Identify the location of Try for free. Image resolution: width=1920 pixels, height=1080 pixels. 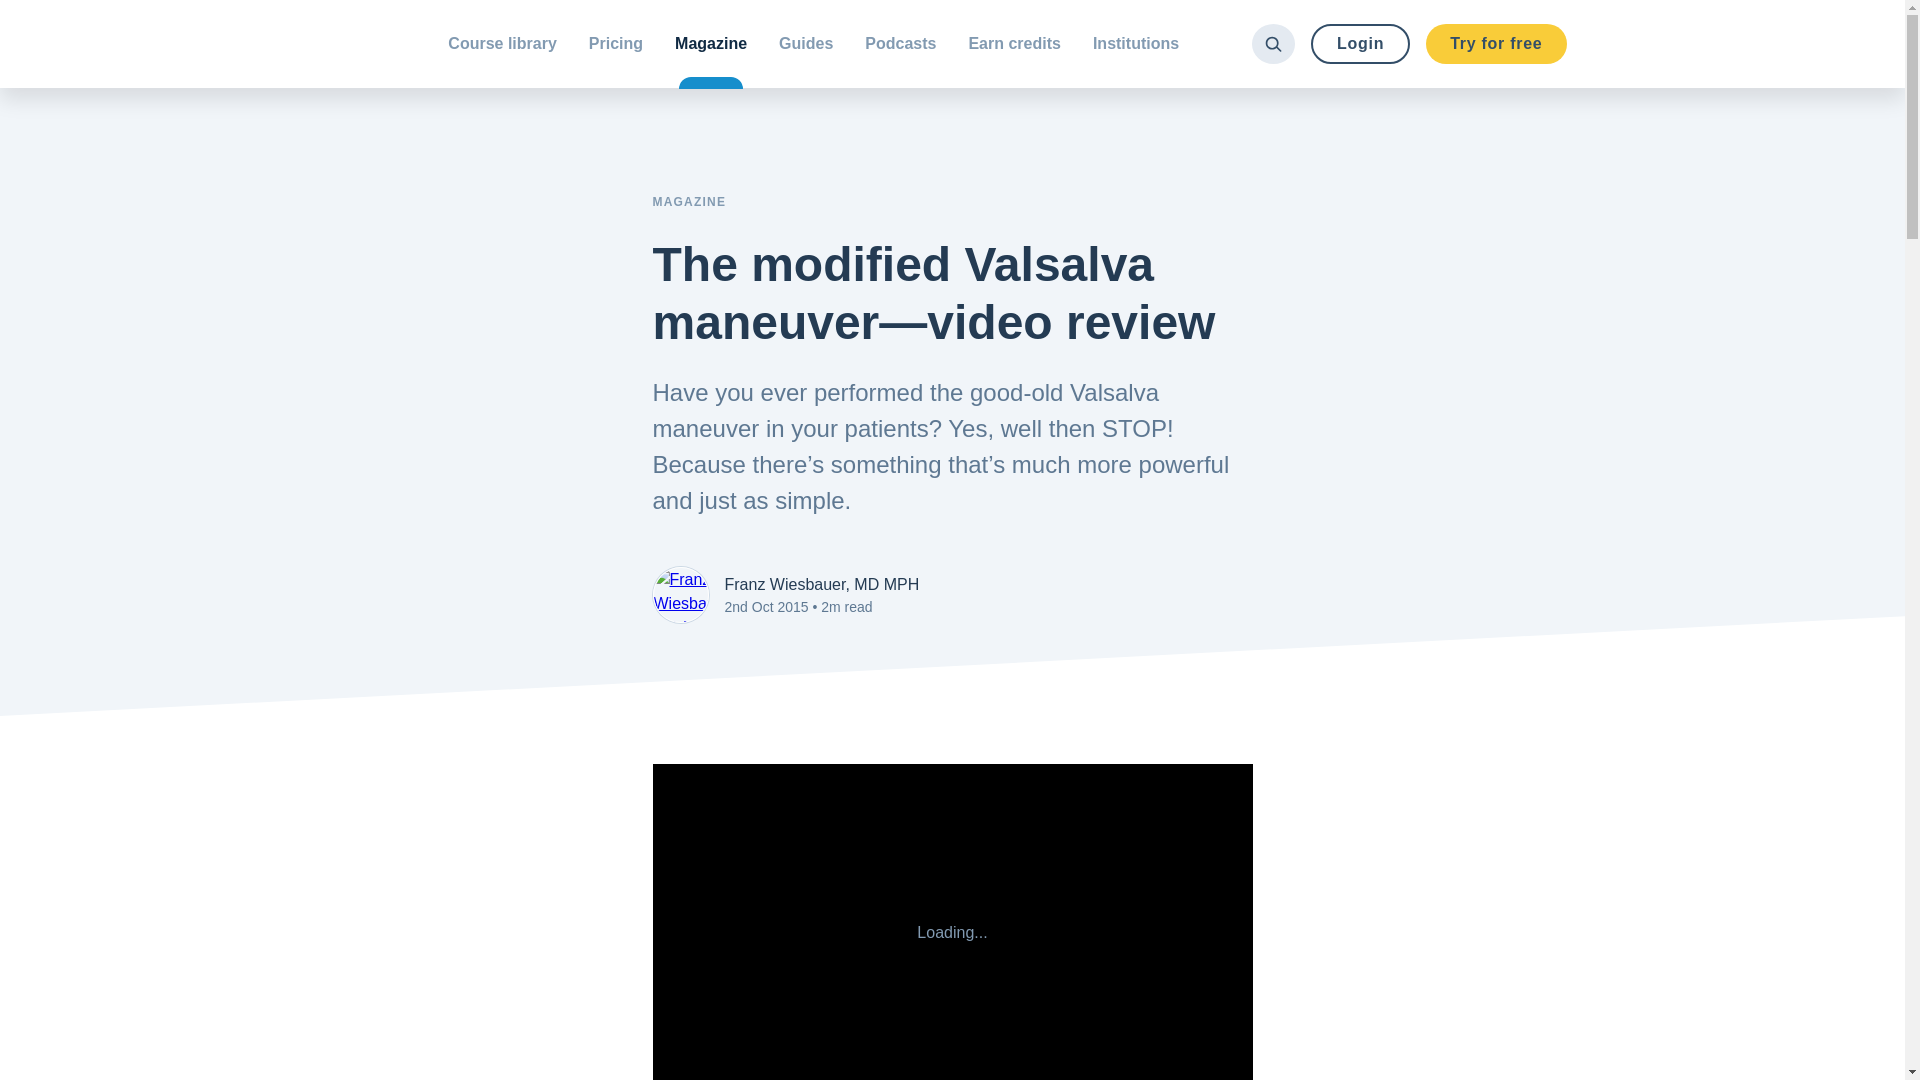
(1496, 43).